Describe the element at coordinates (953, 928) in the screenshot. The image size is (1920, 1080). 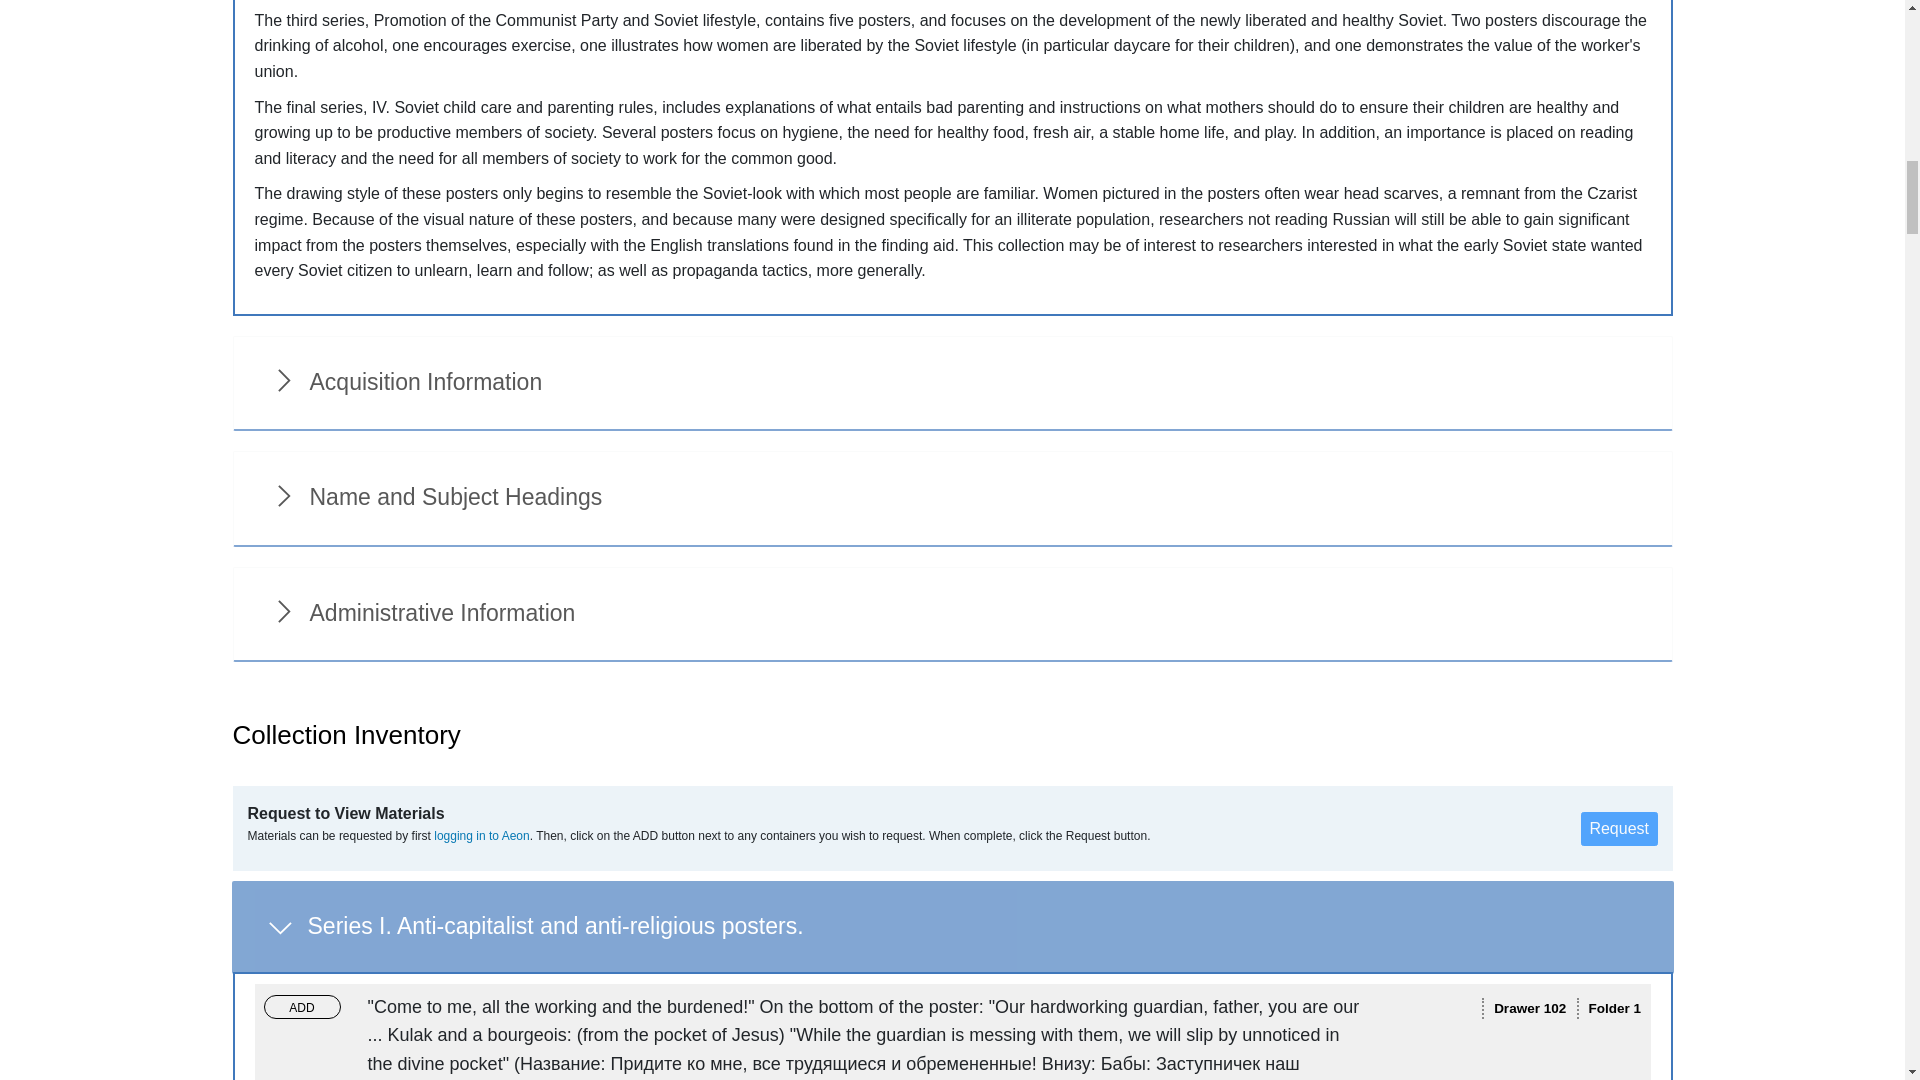
I see `Series I. Anti-capitalist and anti-religious posters.` at that location.